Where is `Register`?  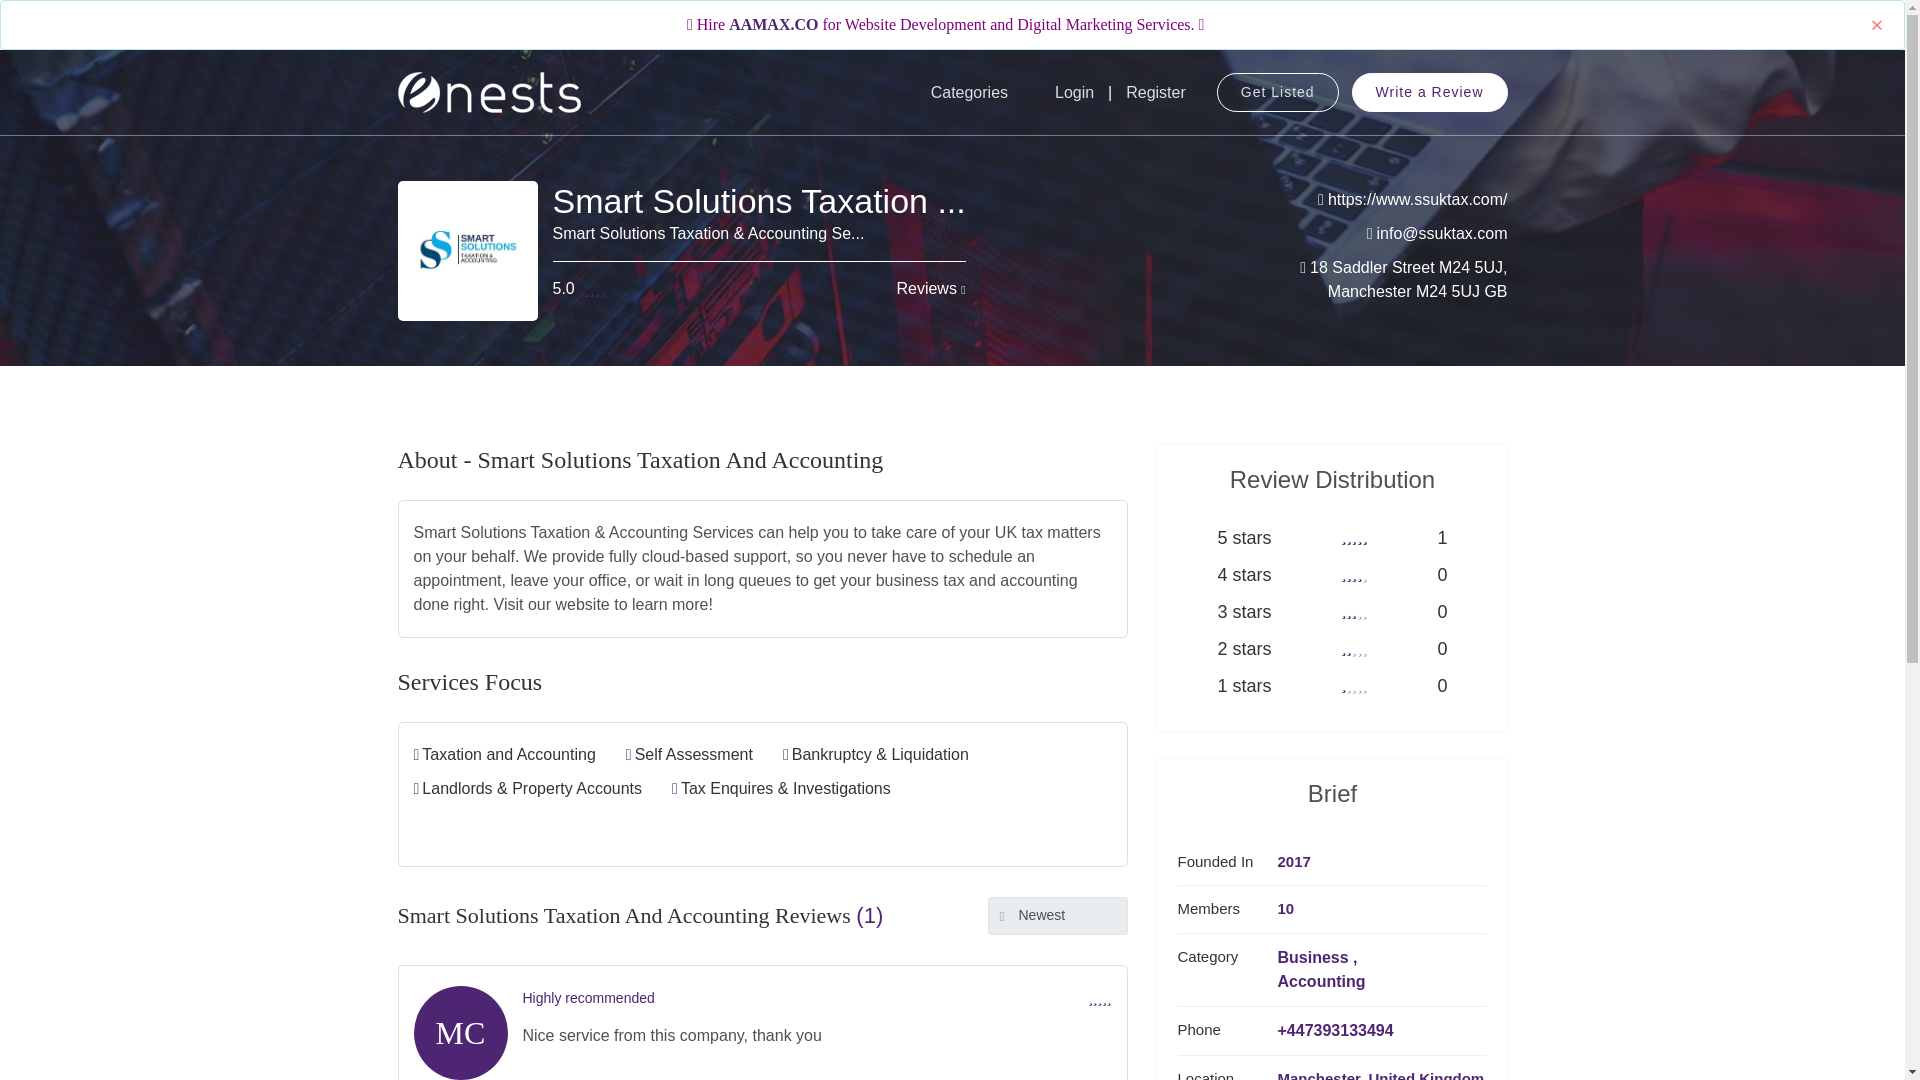 Register is located at coordinates (1155, 92).